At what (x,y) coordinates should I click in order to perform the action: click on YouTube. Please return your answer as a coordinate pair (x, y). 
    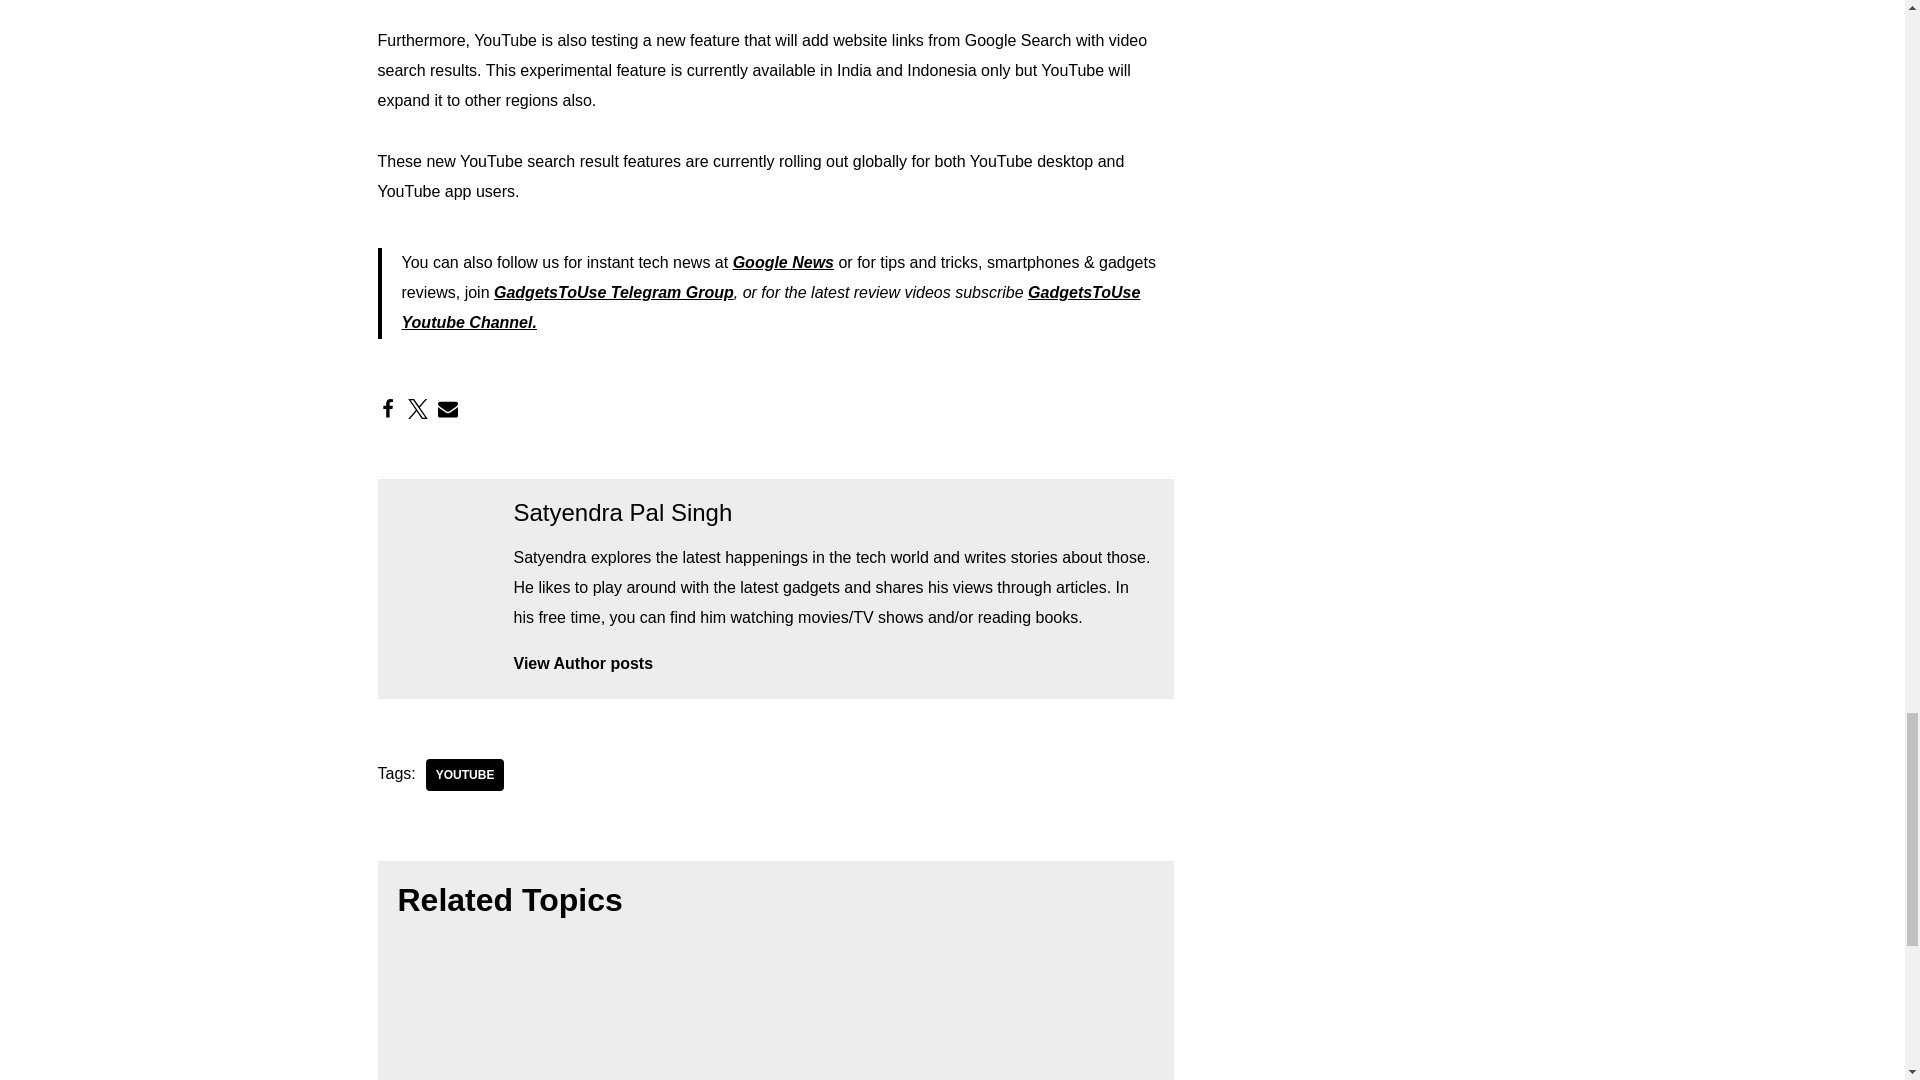
    Looking at the image, I should click on (465, 774).